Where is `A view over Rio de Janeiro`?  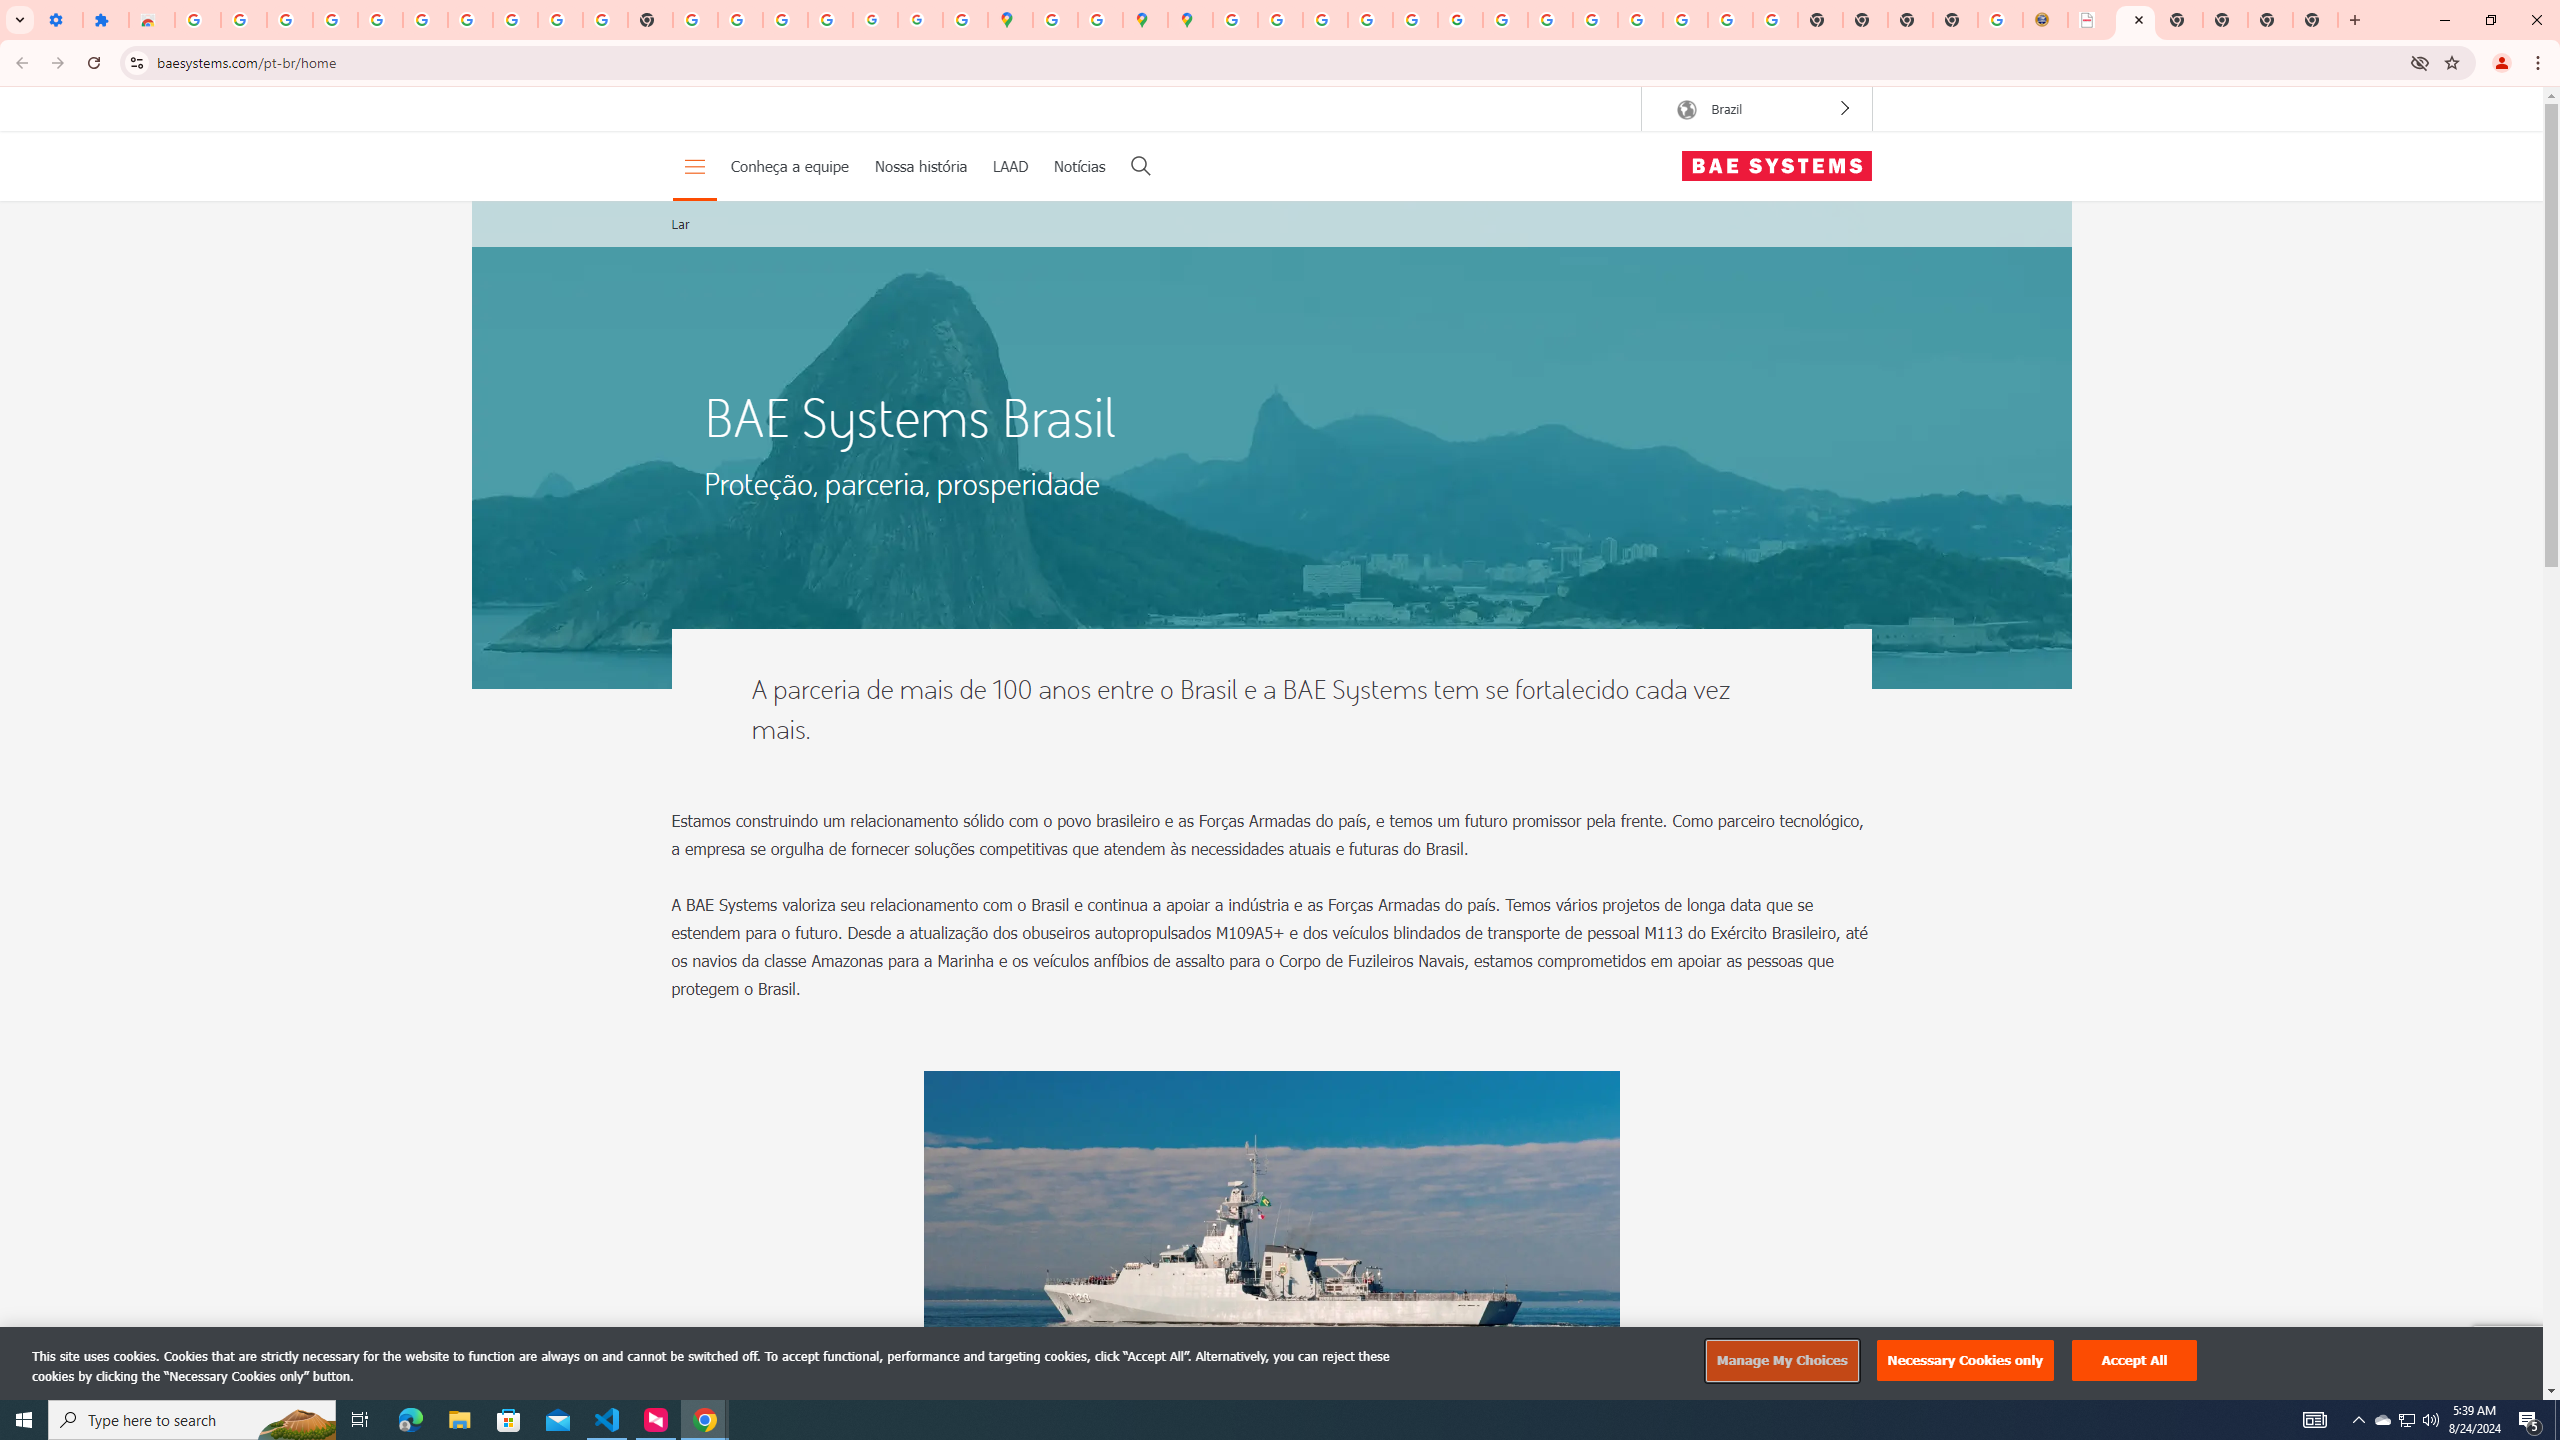
A view over Rio de Janeiro is located at coordinates (1271, 444).